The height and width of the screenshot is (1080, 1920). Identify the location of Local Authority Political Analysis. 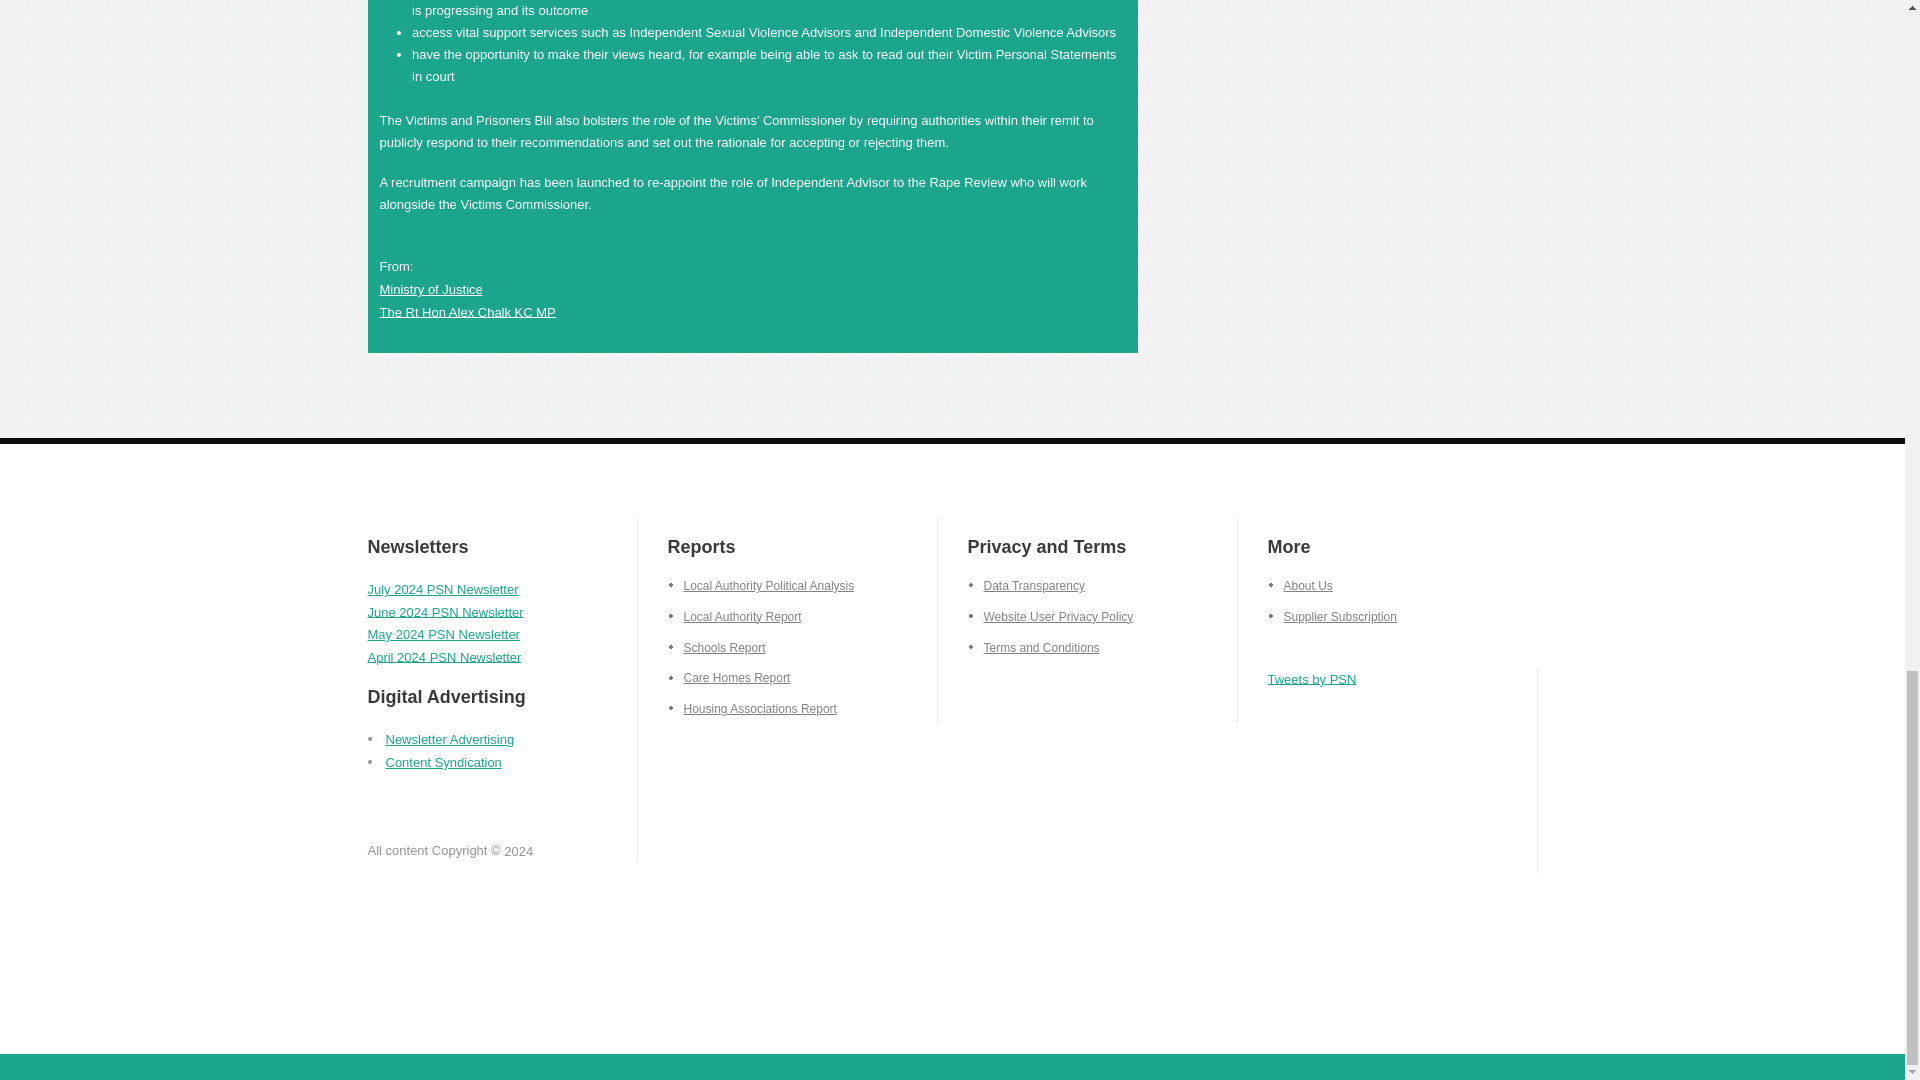
(761, 585).